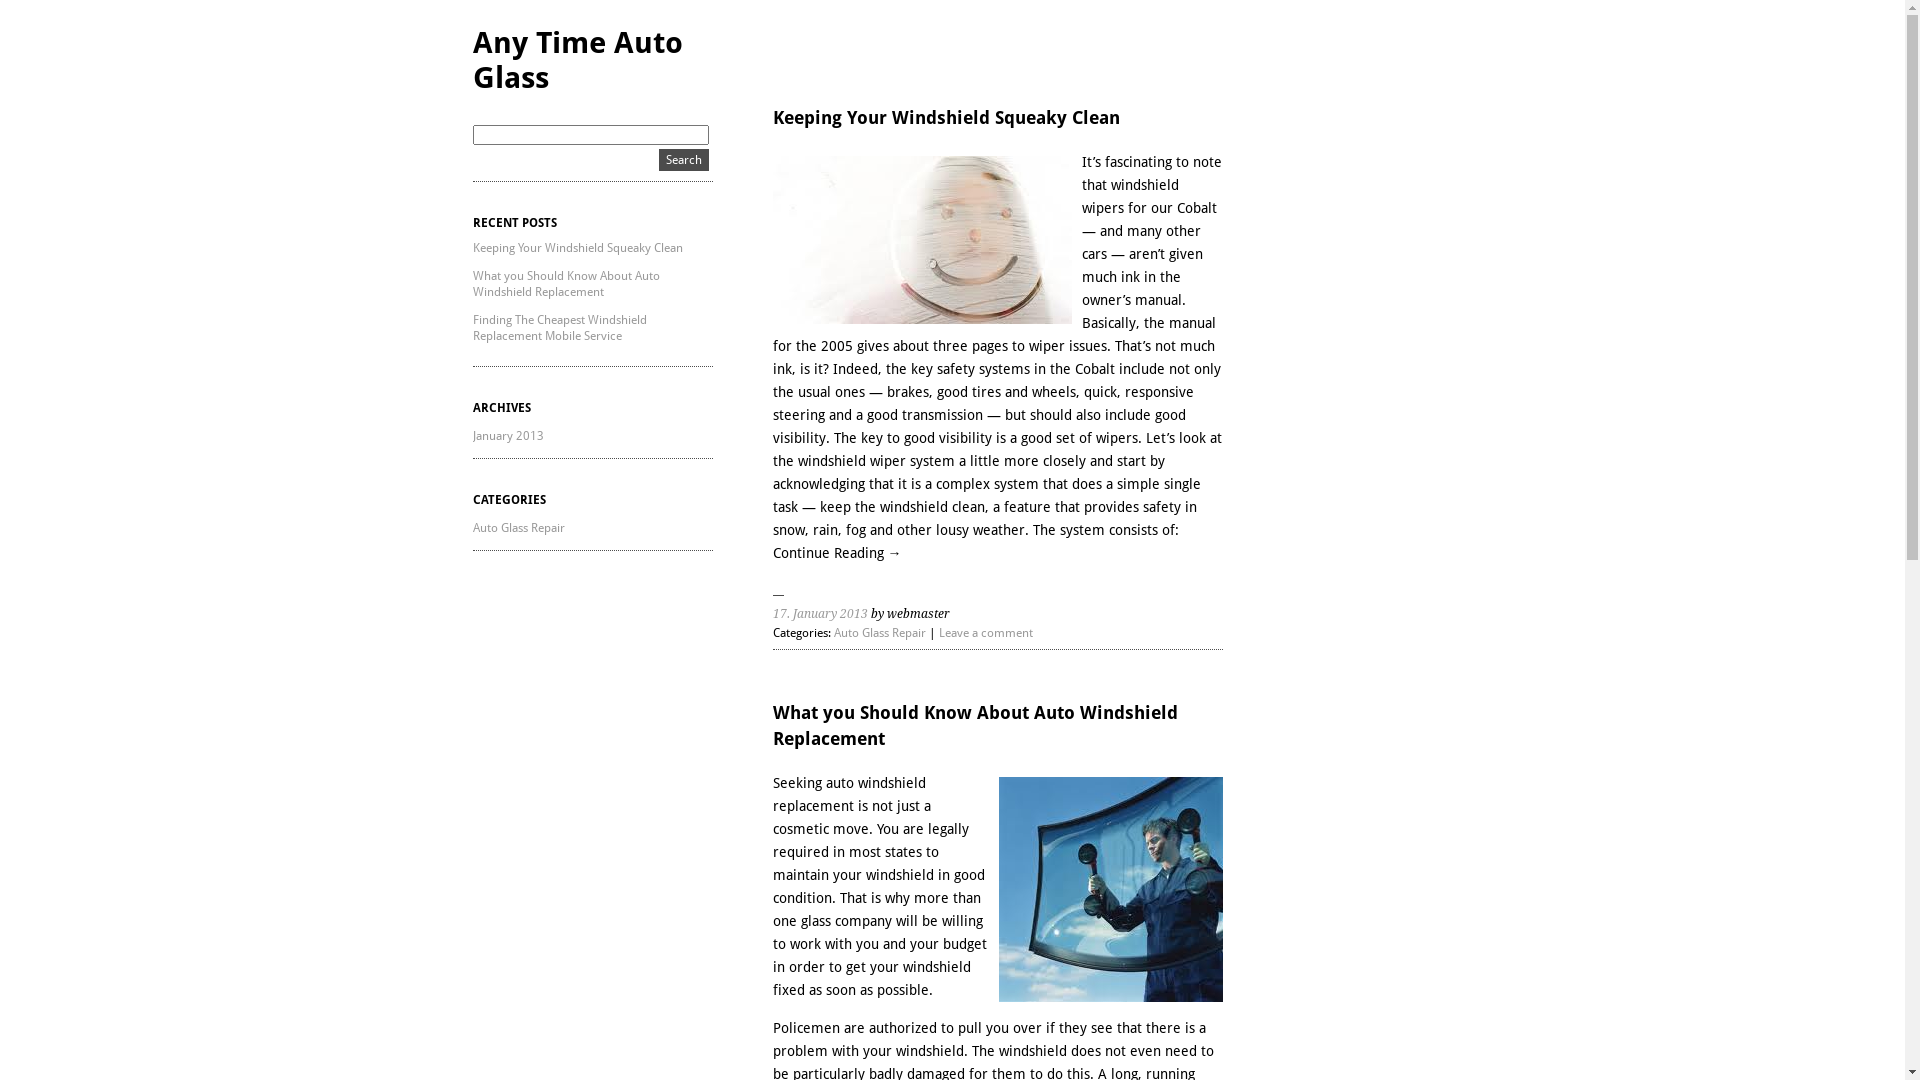 This screenshot has height=1080, width=1920. Describe the element at coordinates (880, 633) in the screenshot. I see `Auto Glass Repair` at that location.